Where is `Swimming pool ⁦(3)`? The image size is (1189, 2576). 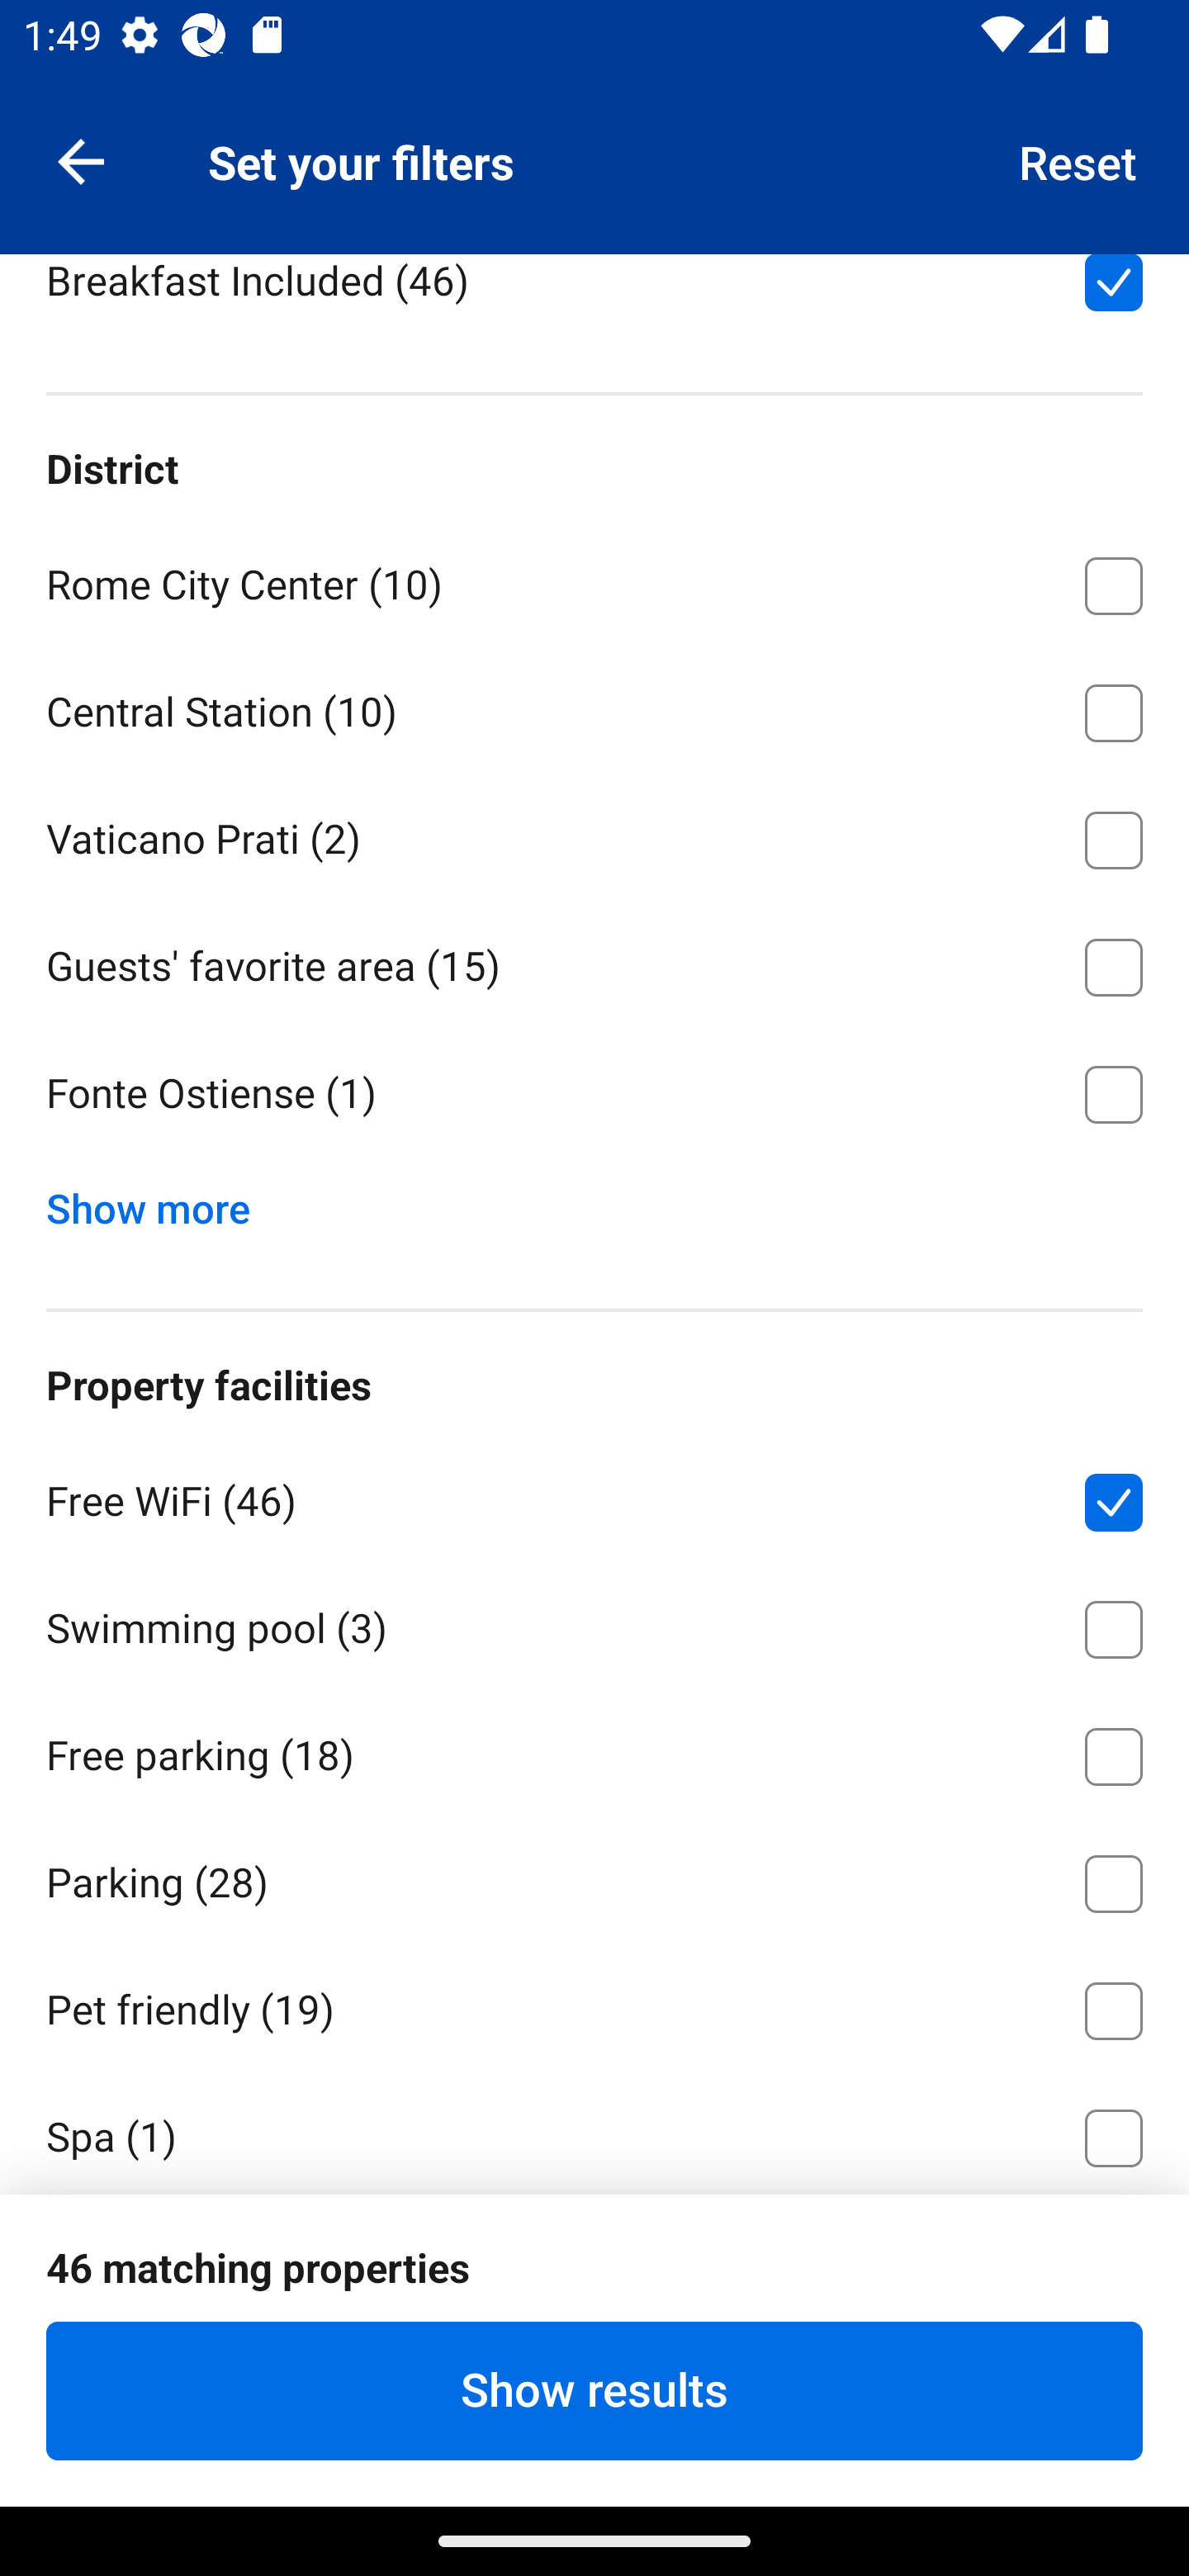 Swimming pool ⁦(3) is located at coordinates (594, 1623).